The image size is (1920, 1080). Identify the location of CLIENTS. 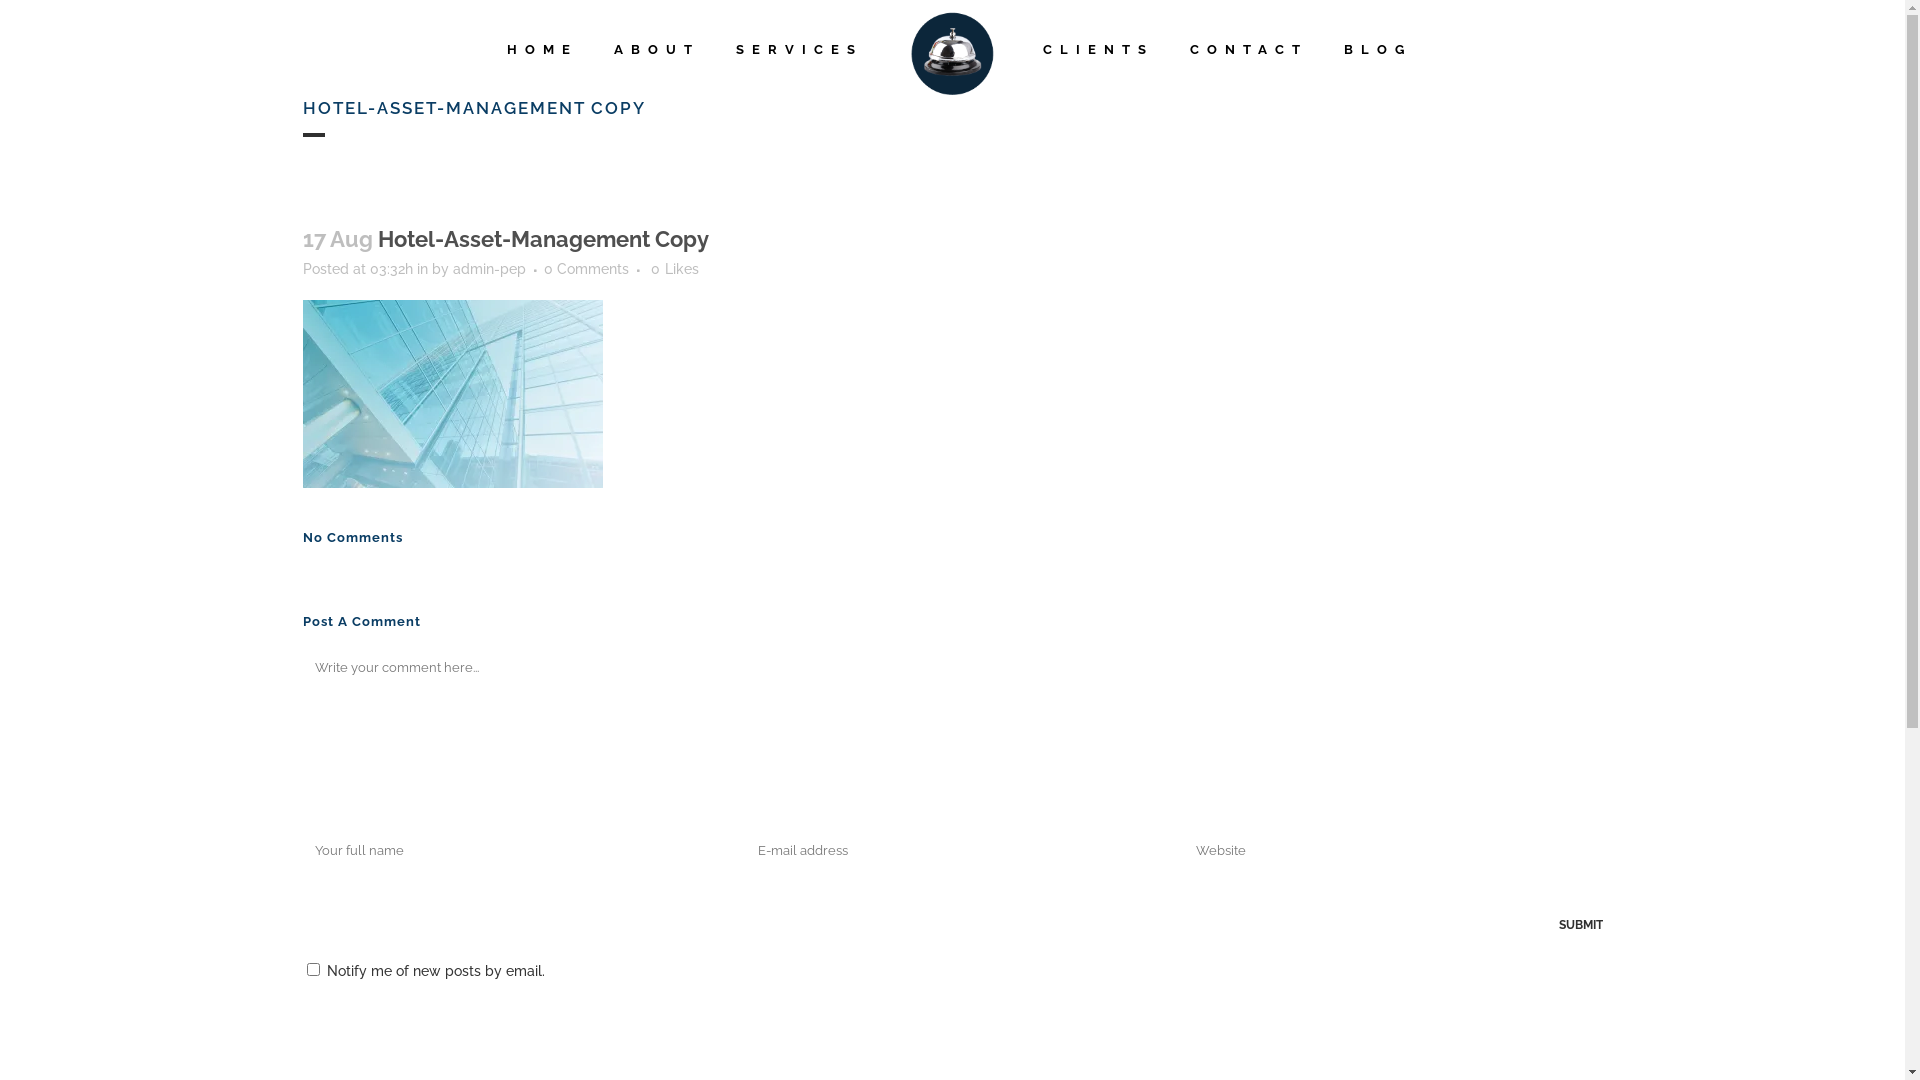
(1098, 50).